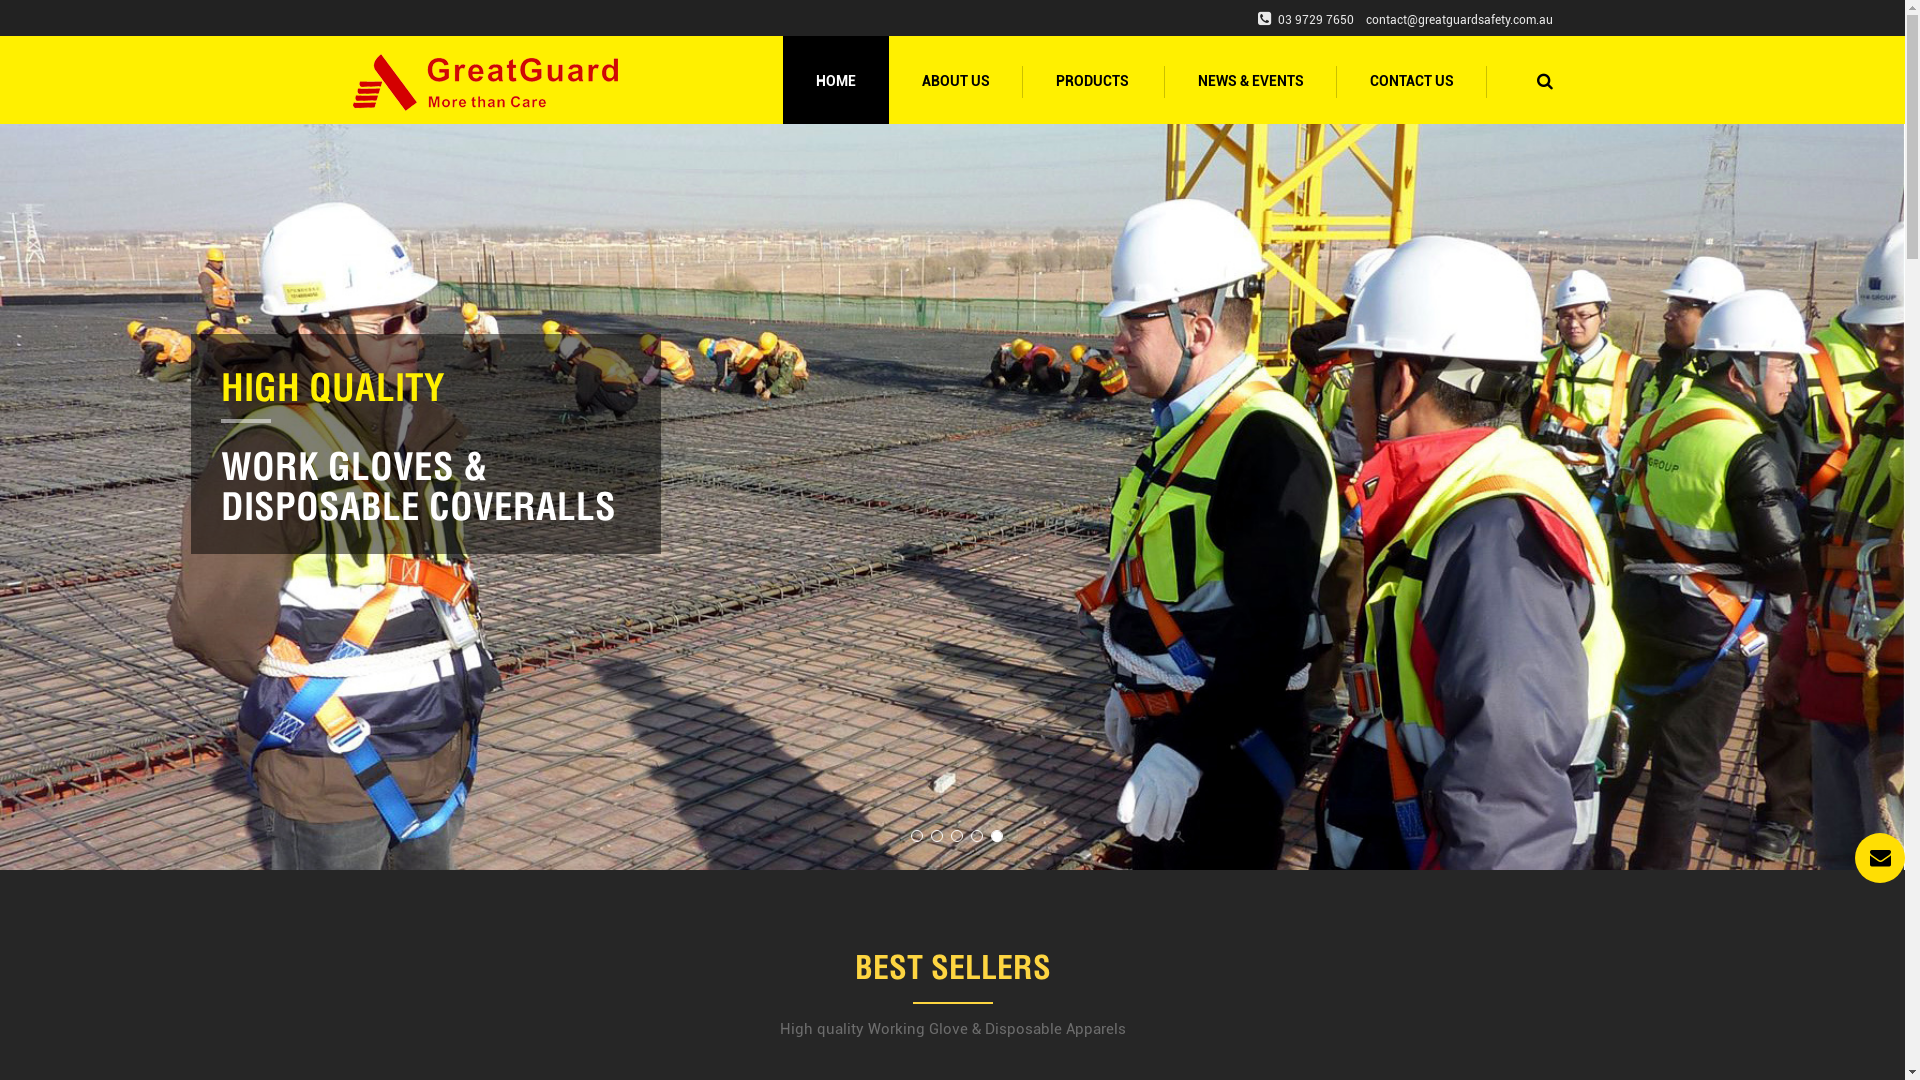 This screenshot has width=1920, height=1080. Describe the element at coordinates (957, 838) in the screenshot. I see `3` at that location.